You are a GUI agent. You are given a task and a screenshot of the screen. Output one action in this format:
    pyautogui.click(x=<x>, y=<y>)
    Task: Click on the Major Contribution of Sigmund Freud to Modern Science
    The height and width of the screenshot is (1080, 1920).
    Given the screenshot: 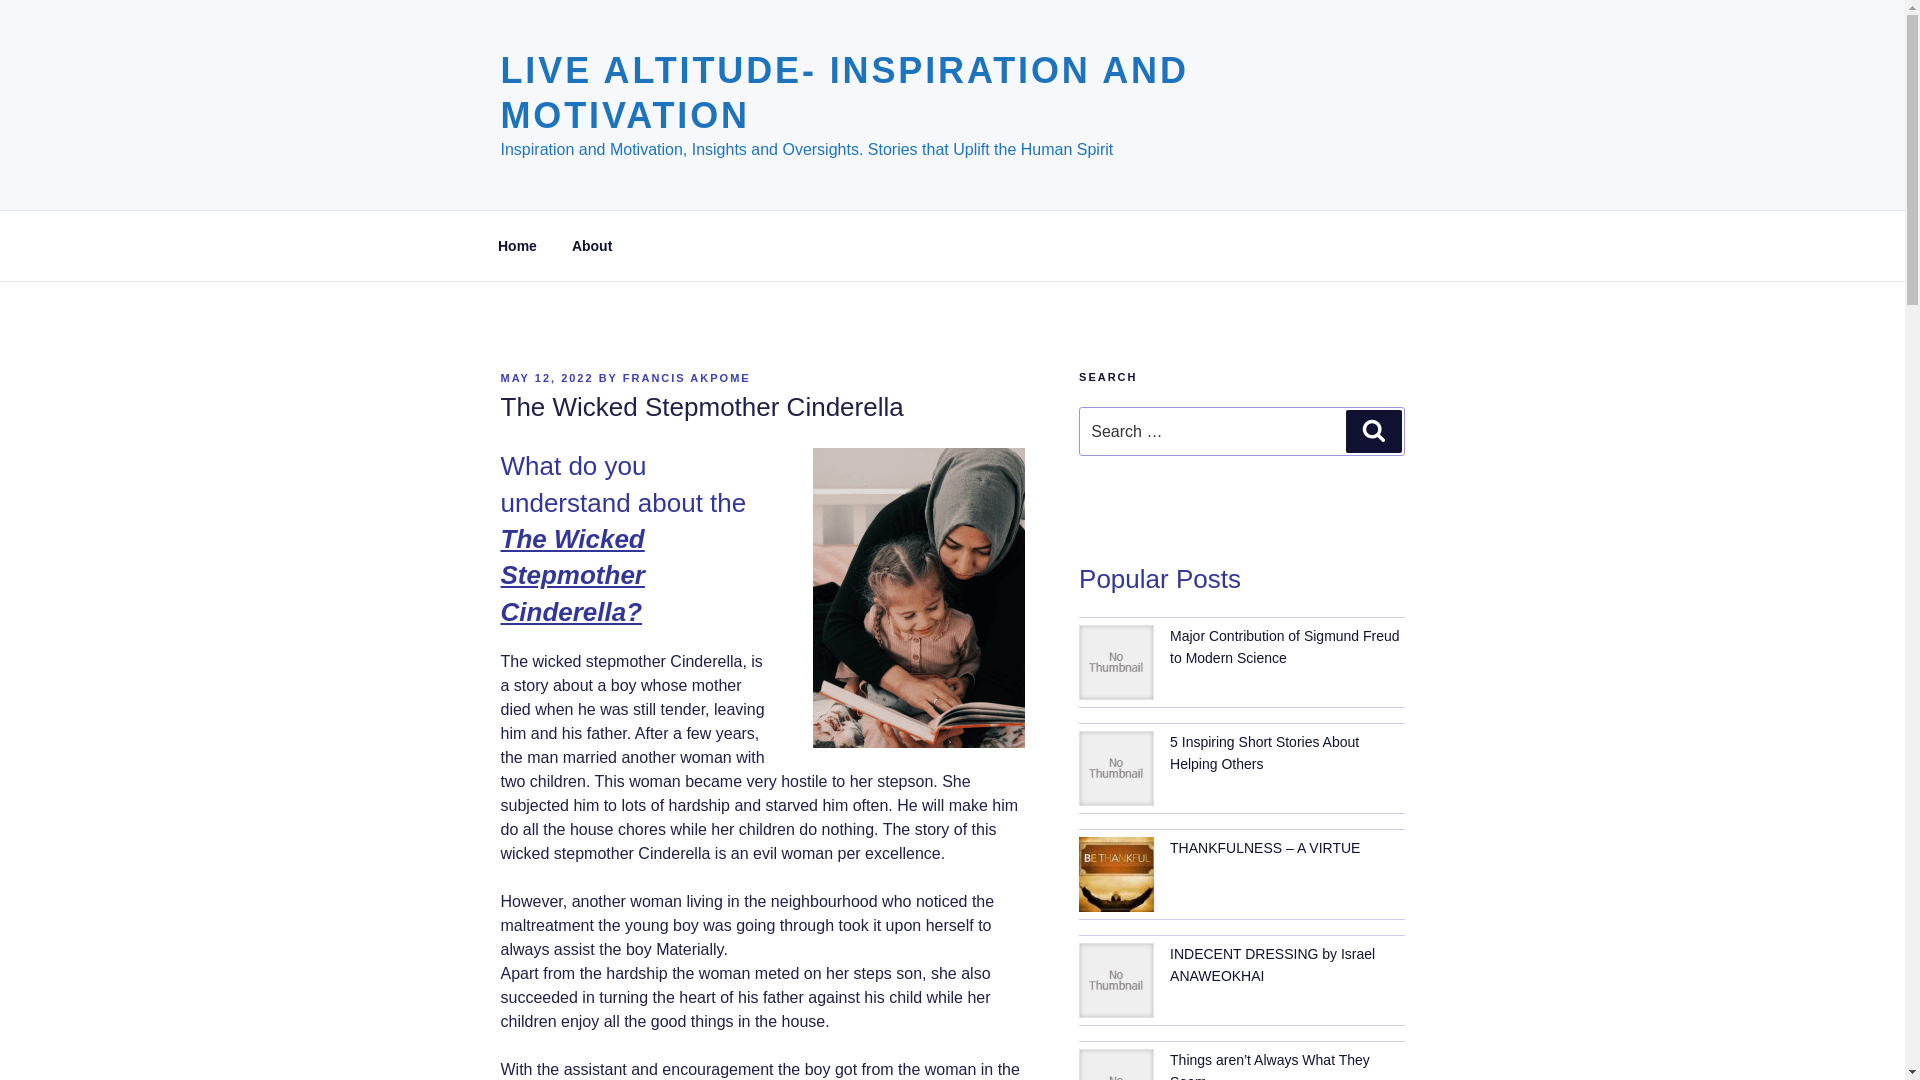 What is the action you would take?
    pyautogui.click(x=1284, y=646)
    